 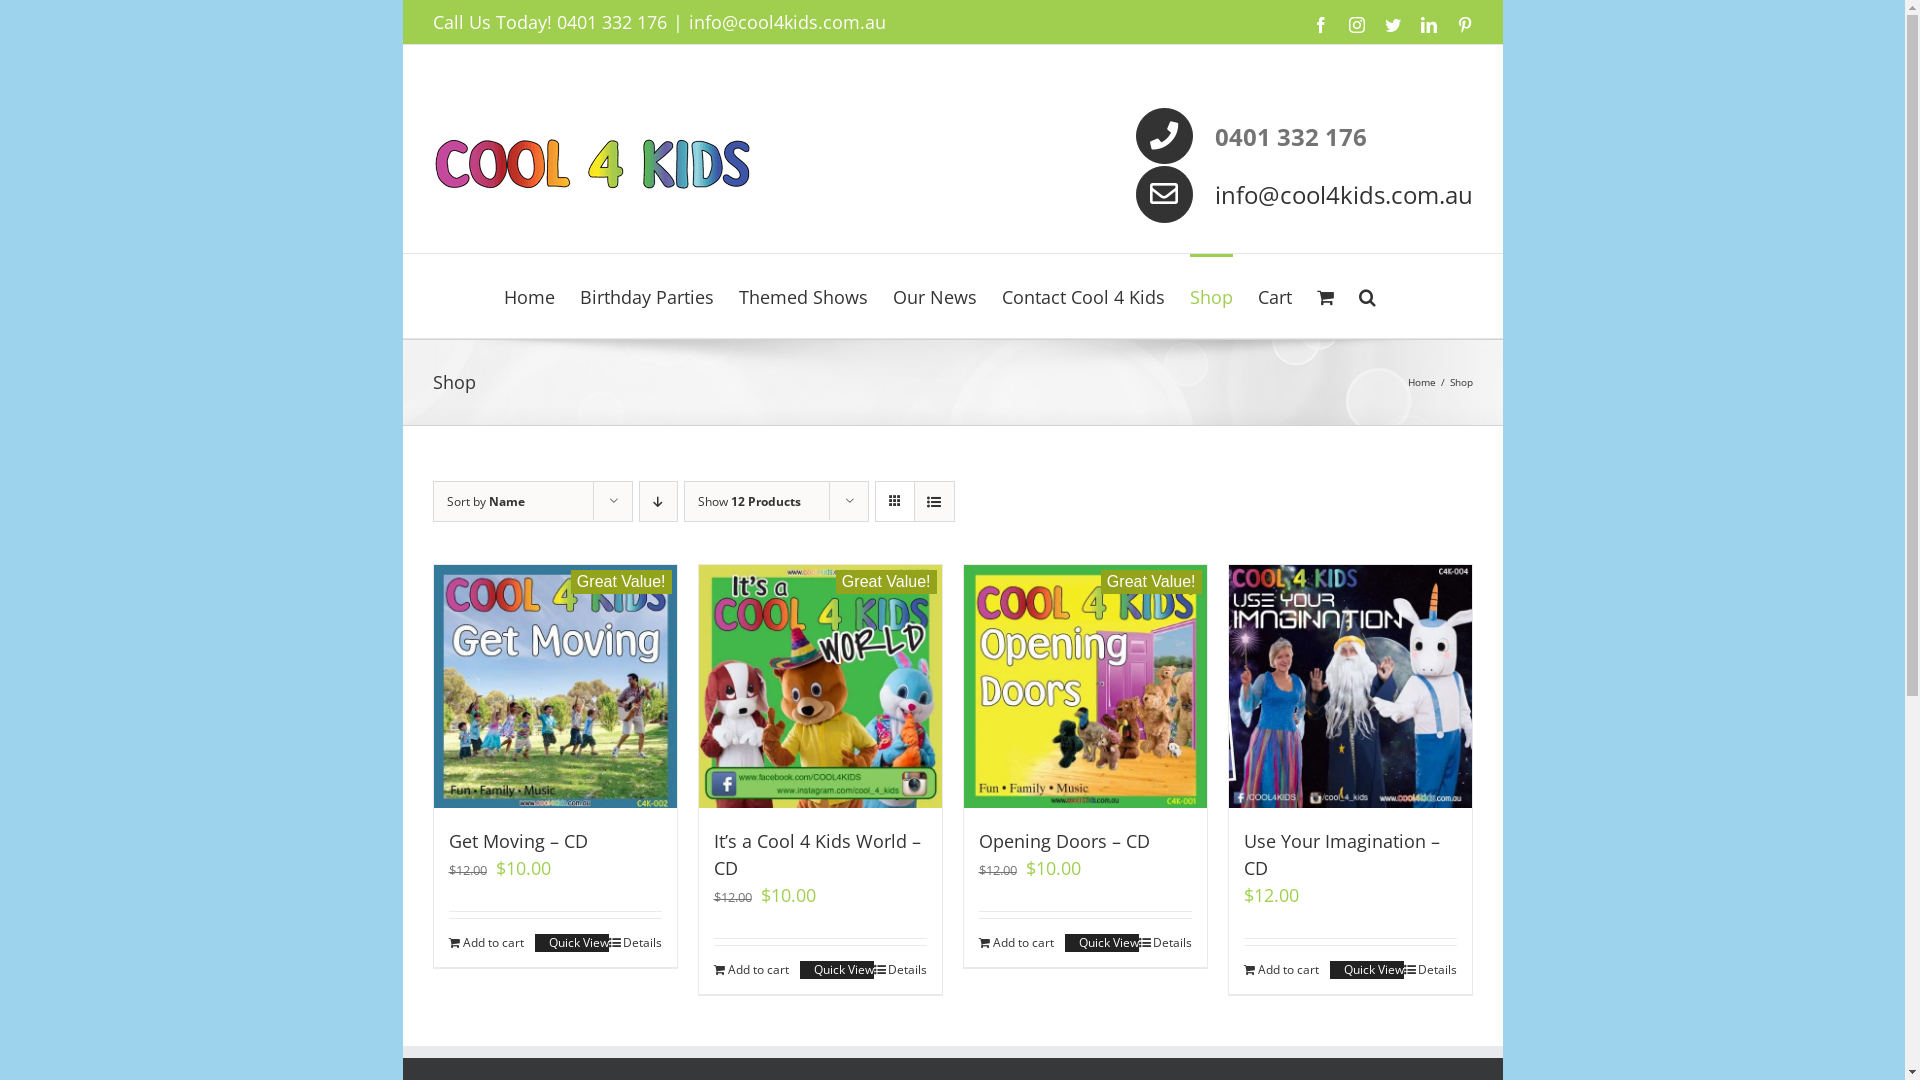 What do you see at coordinates (485, 502) in the screenshot?
I see `Sort by Name` at bounding box center [485, 502].